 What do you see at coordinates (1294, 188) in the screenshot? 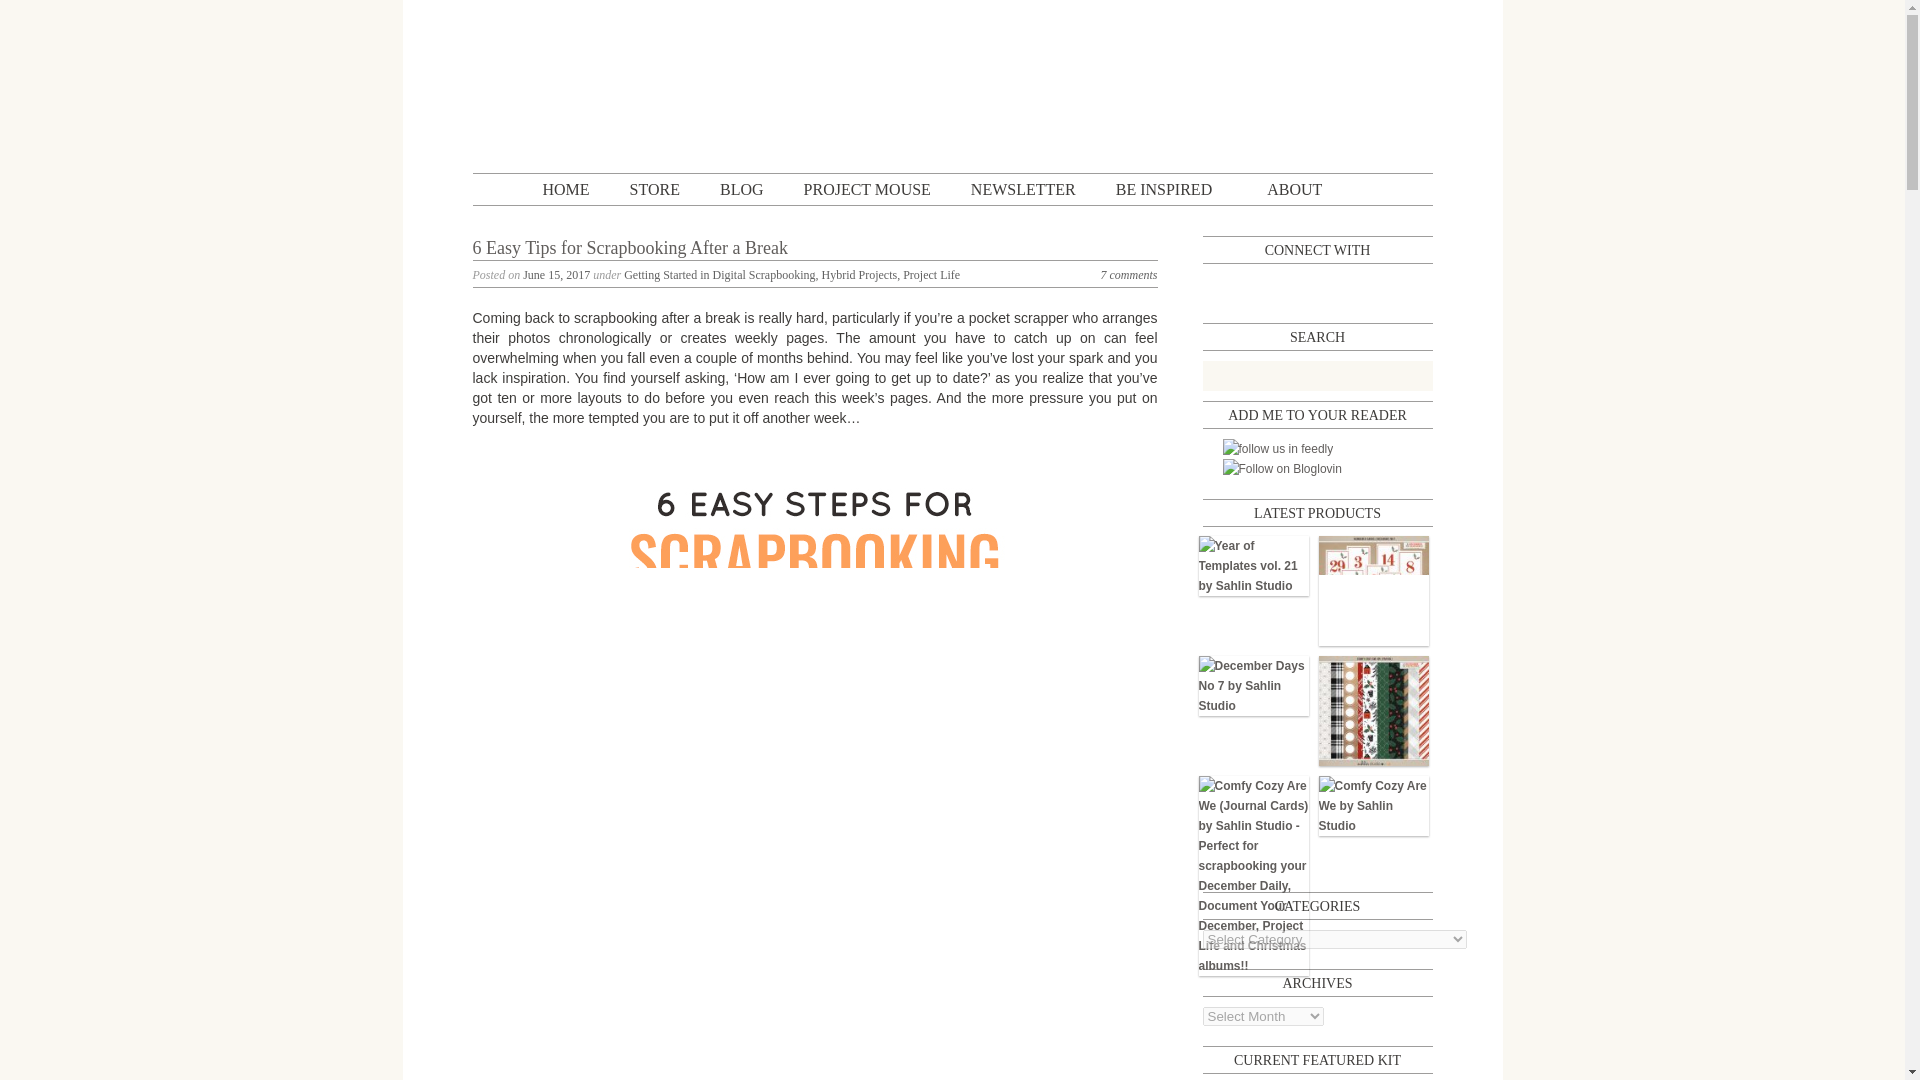
I see `ABOUT` at bounding box center [1294, 188].